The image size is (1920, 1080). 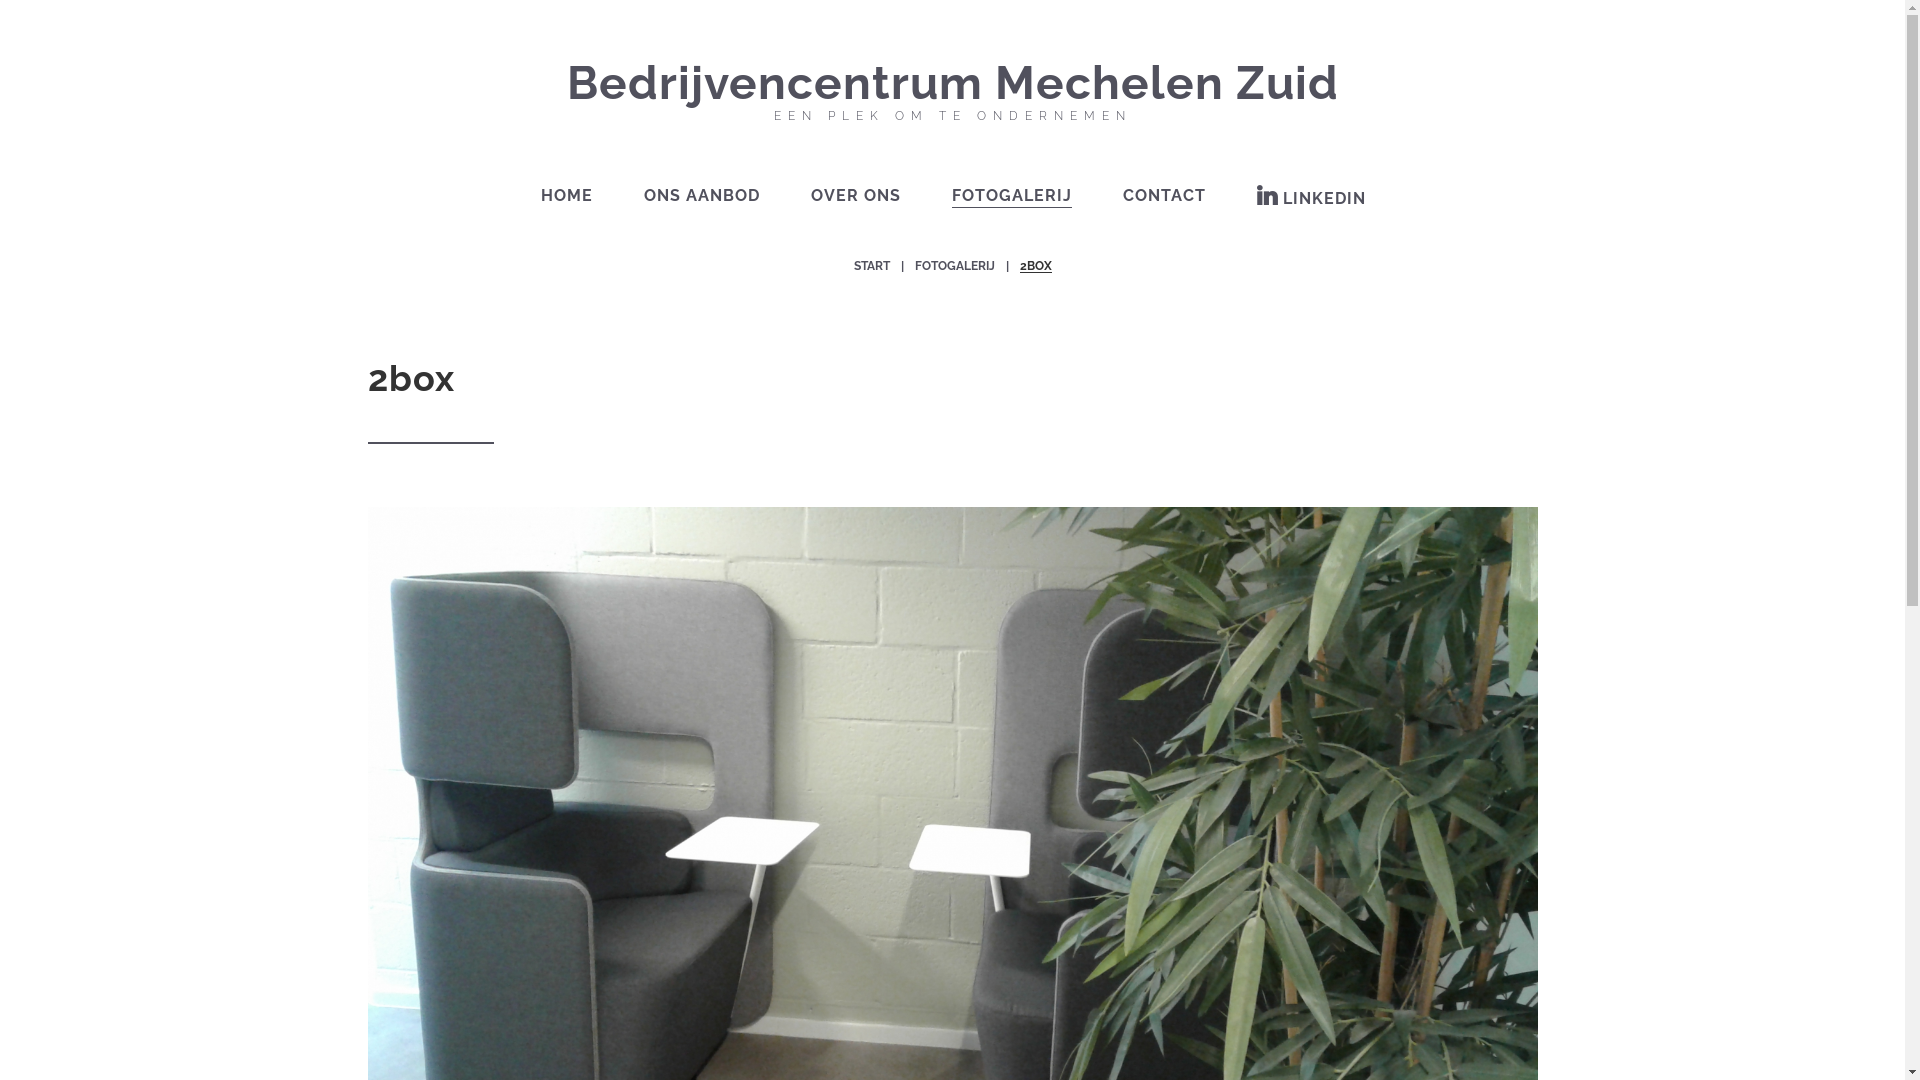 What do you see at coordinates (702, 196) in the screenshot?
I see `ONS AANBOD` at bounding box center [702, 196].